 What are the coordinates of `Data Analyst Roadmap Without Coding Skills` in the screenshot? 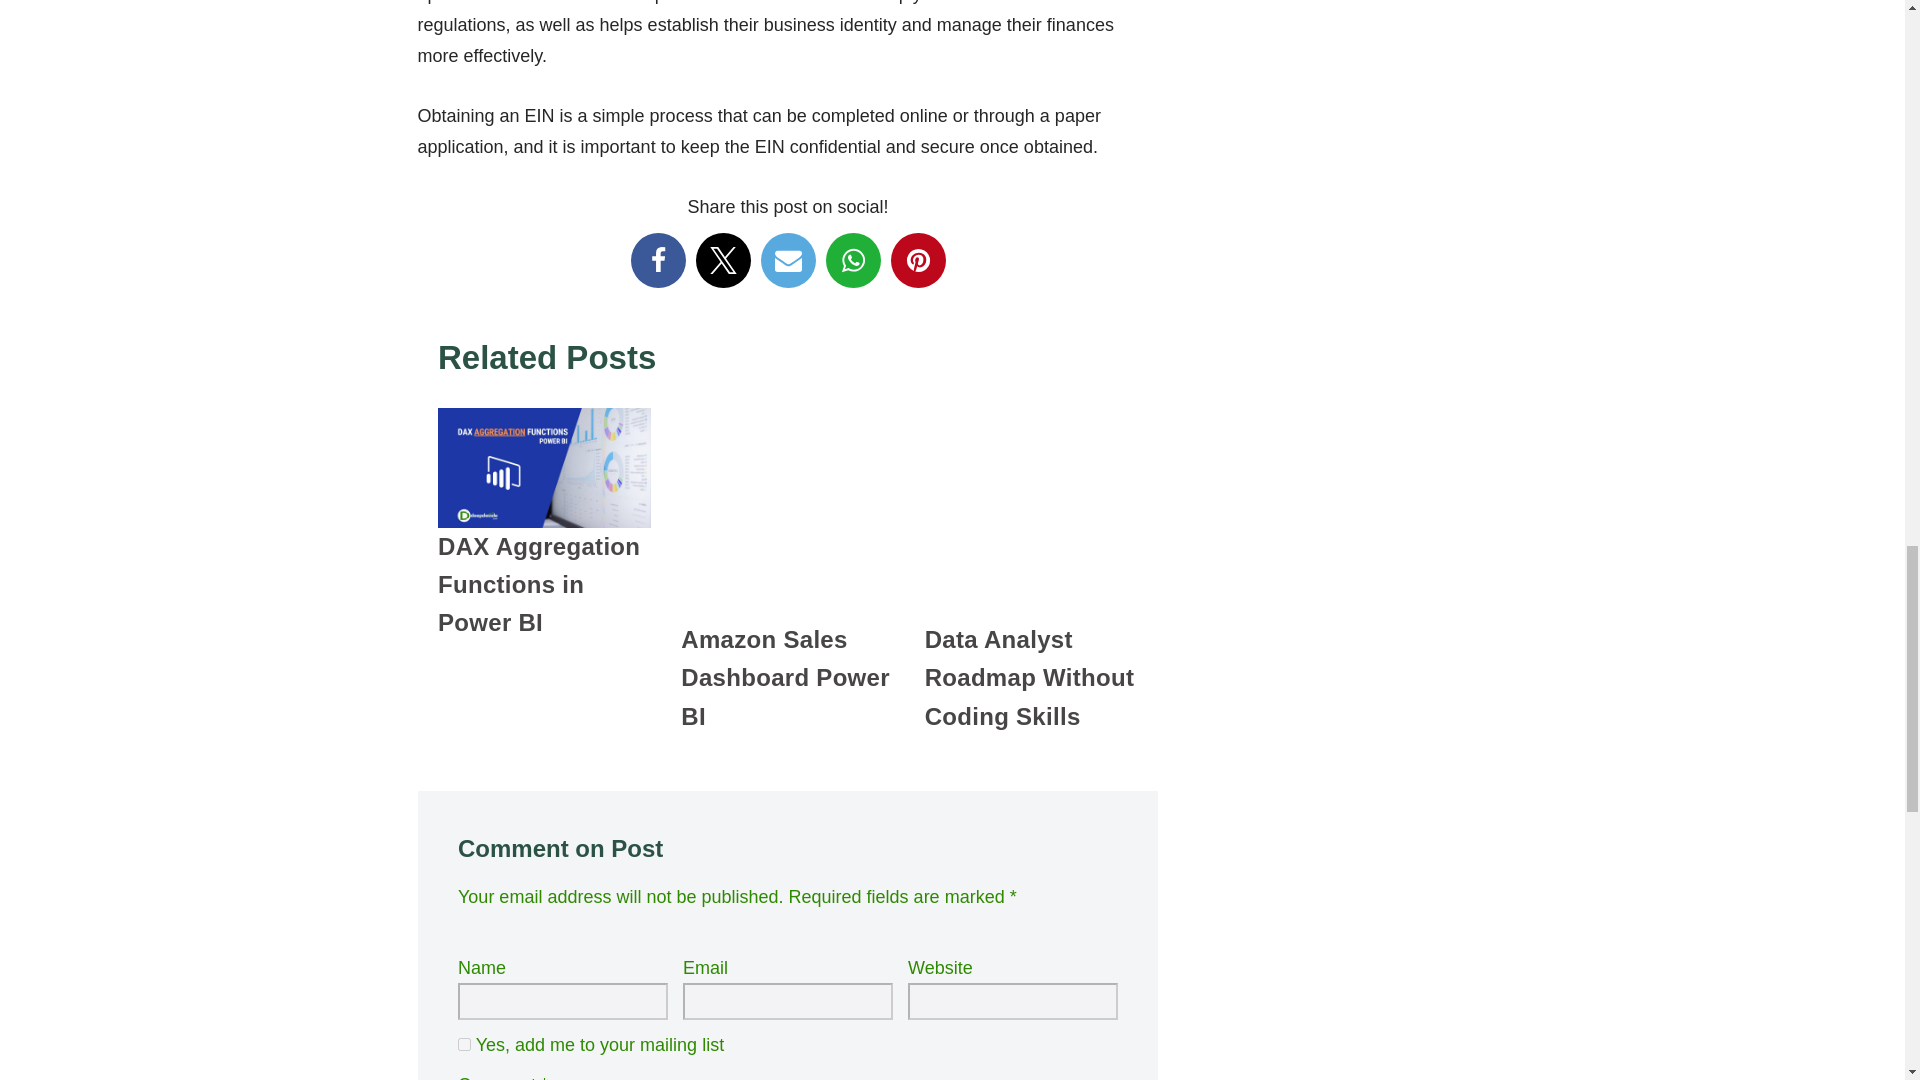 It's located at (1028, 678).